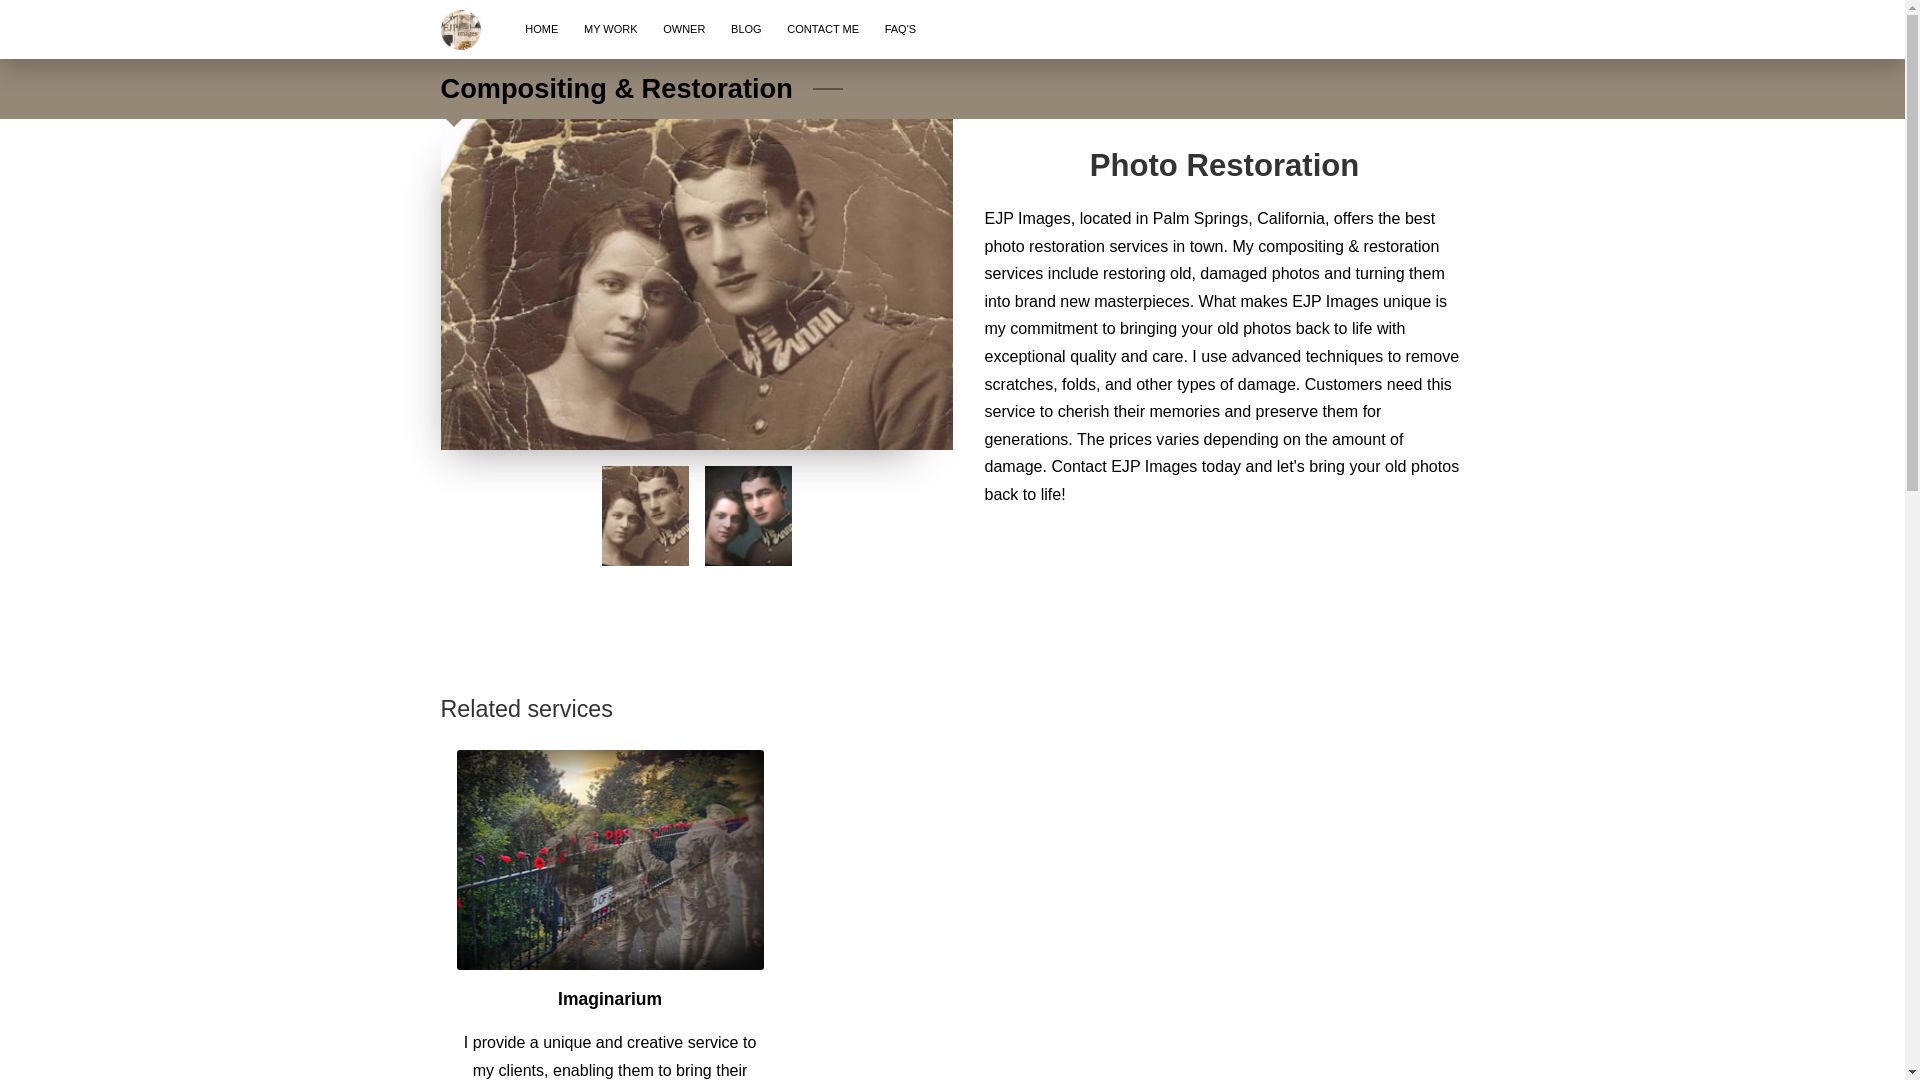 The image size is (1920, 1080). What do you see at coordinates (746, 30) in the screenshot?
I see `BLOG` at bounding box center [746, 30].